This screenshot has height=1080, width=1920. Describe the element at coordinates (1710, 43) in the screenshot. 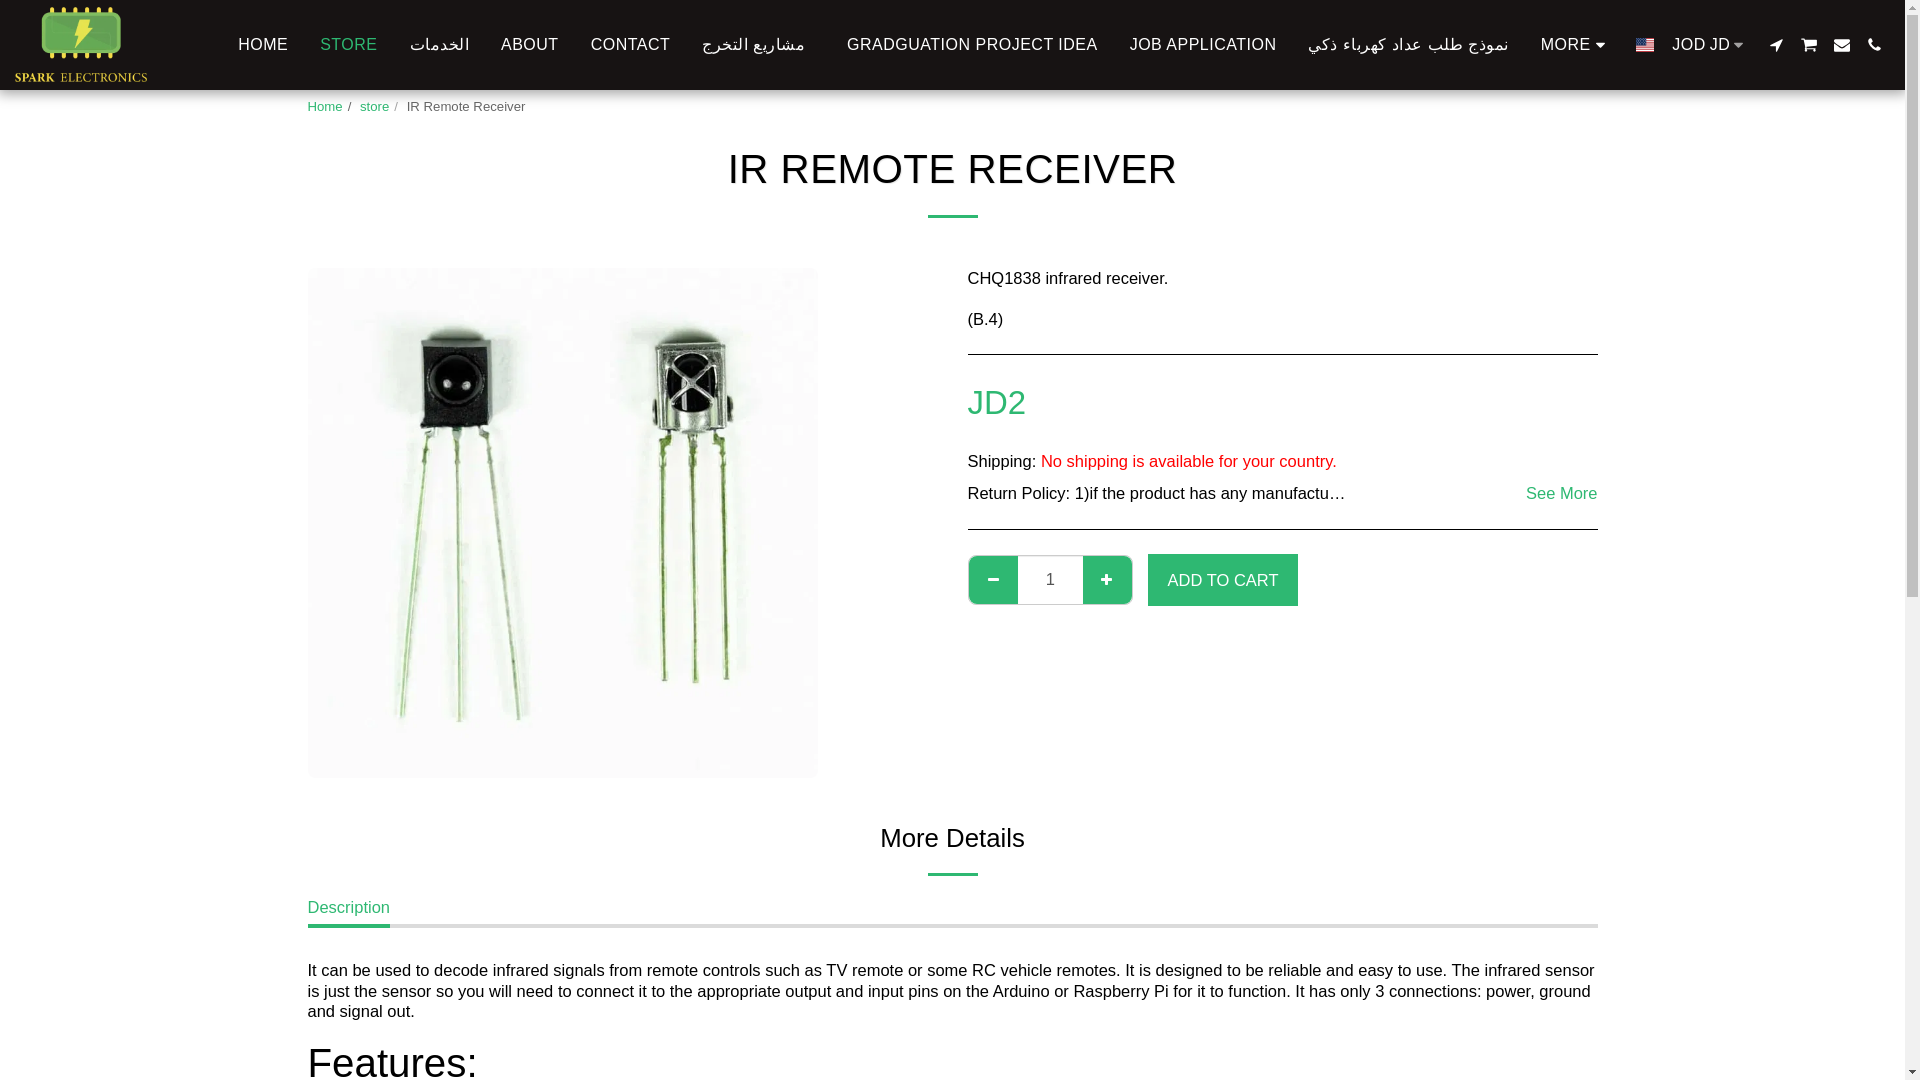

I see `JOB APPLICATION` at that location.